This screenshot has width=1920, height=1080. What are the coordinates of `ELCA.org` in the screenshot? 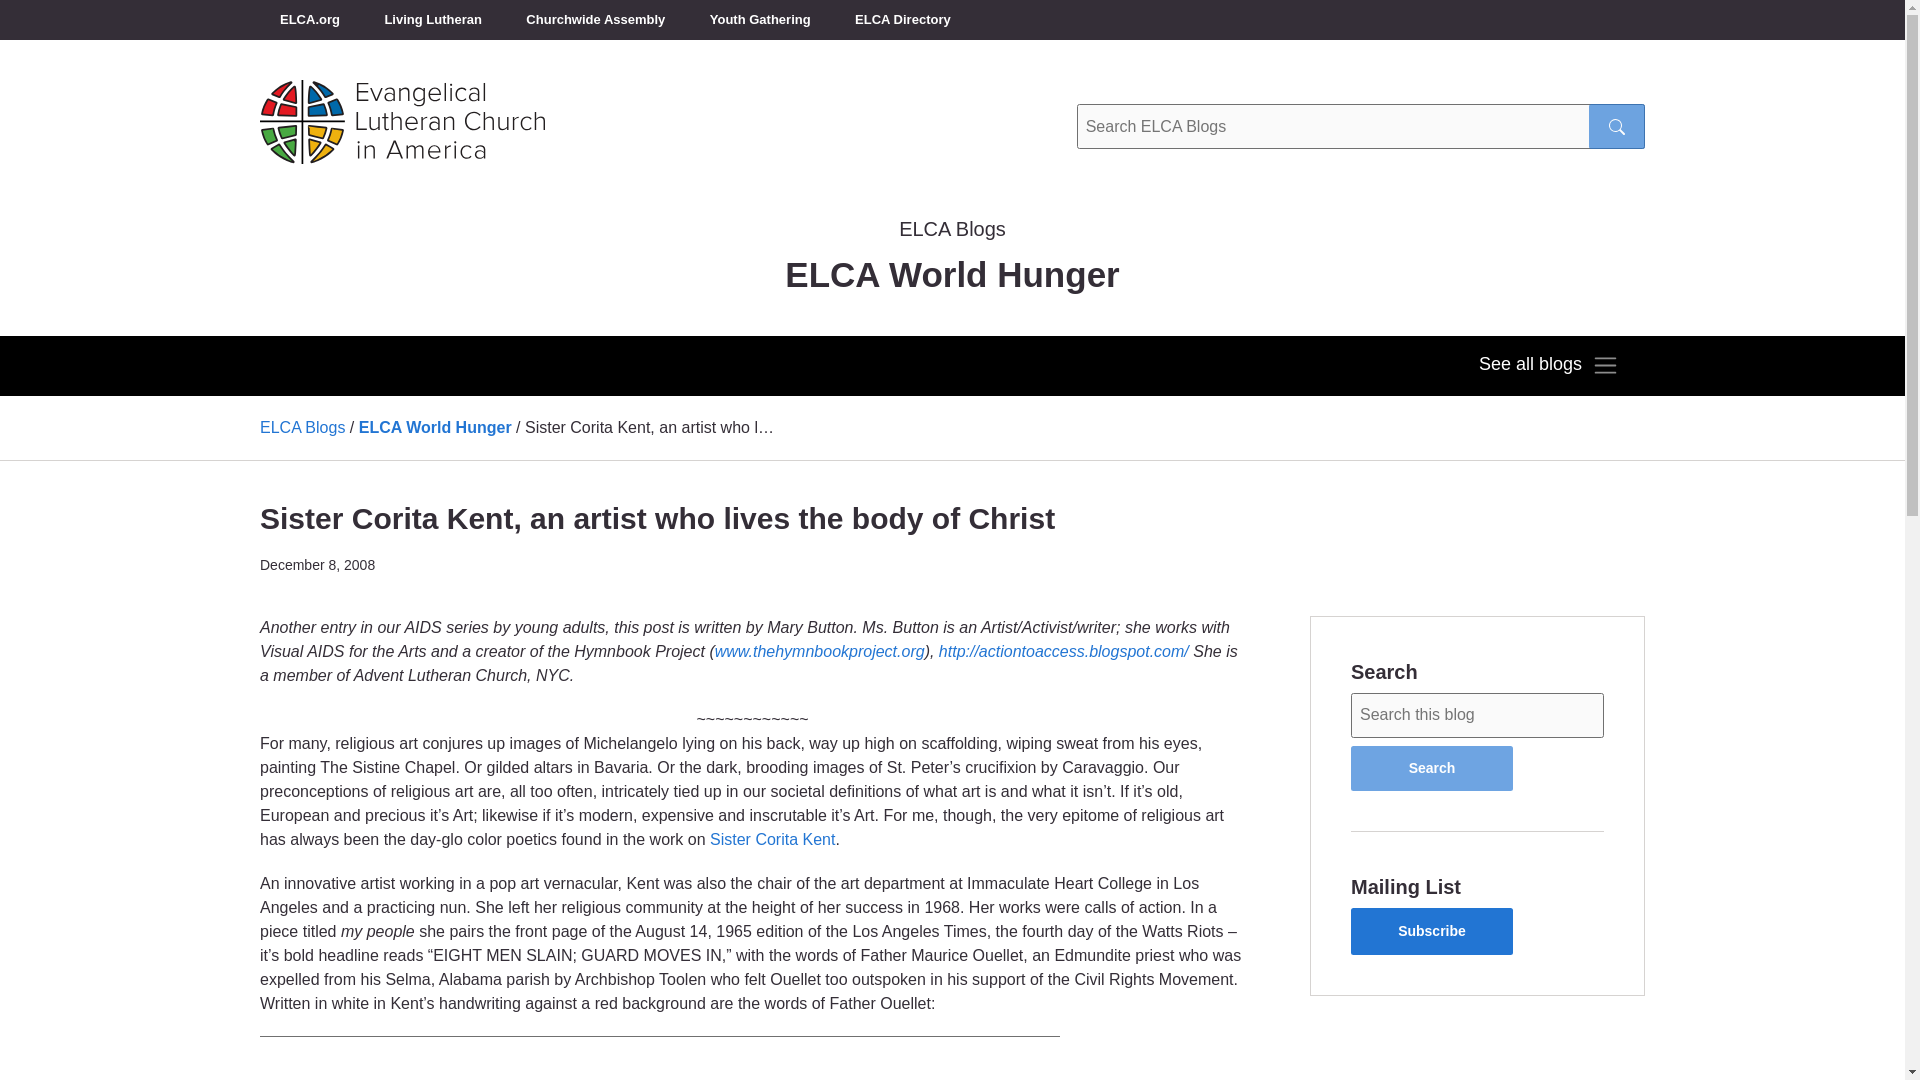 It's located at (310, 20).